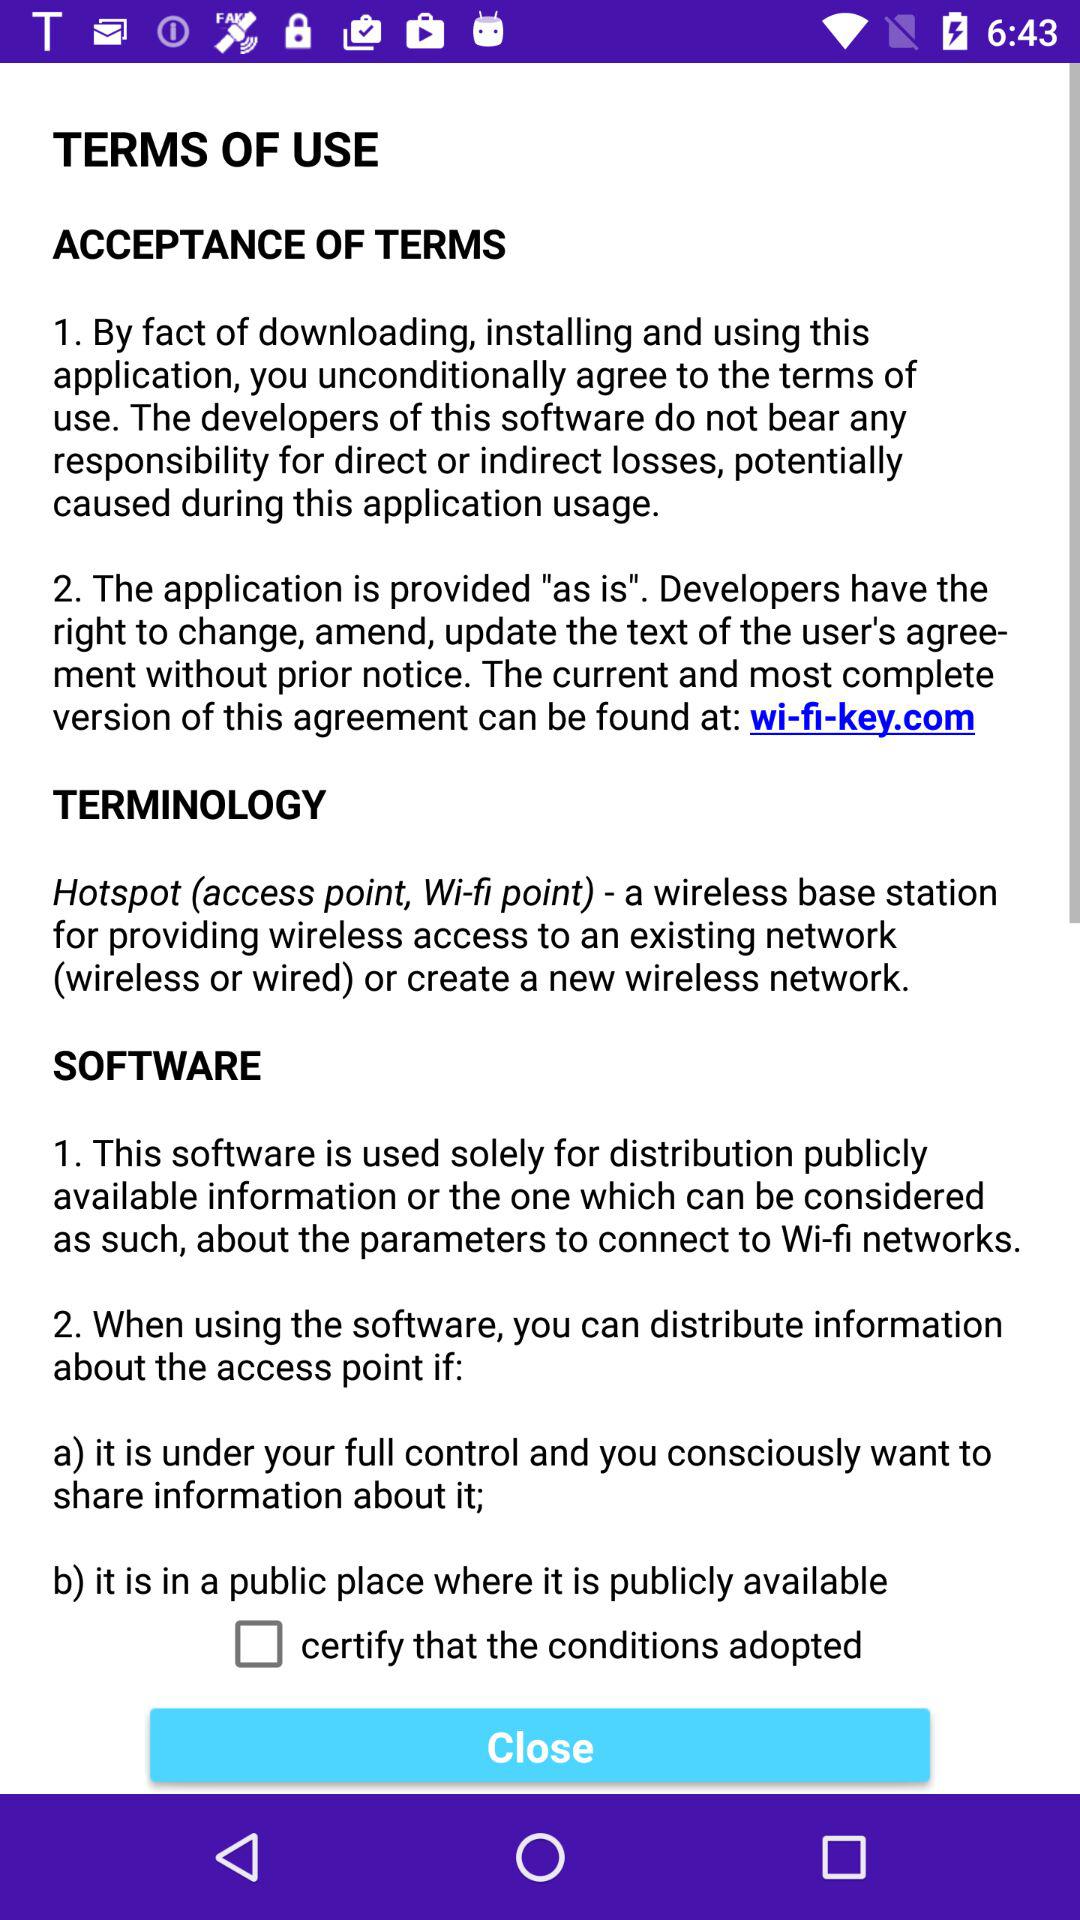 The height and width of the screenshot is (1920, 1080). I want to click on press the item above the close item, so click(540, 1644).